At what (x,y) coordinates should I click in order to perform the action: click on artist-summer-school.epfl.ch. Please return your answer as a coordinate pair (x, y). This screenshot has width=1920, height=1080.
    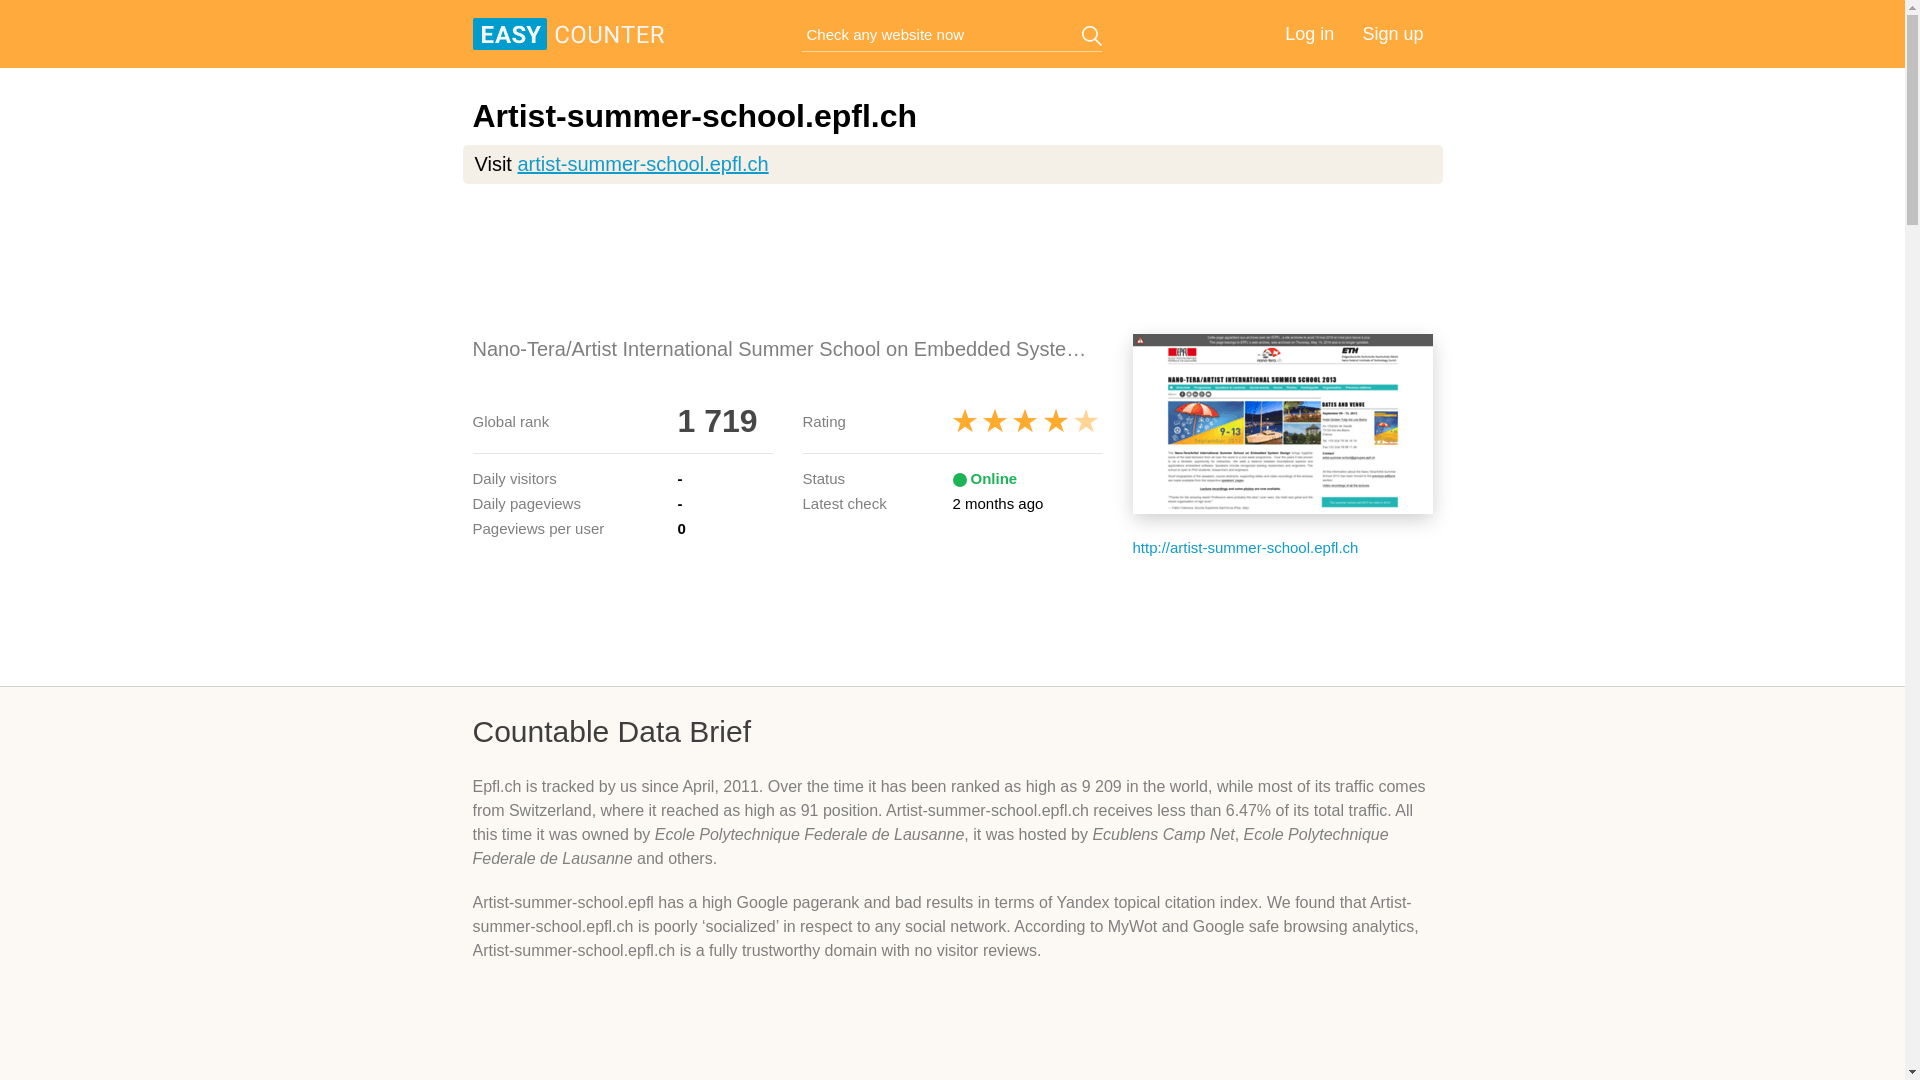
    Looking at the image, I should click on (642, 164).